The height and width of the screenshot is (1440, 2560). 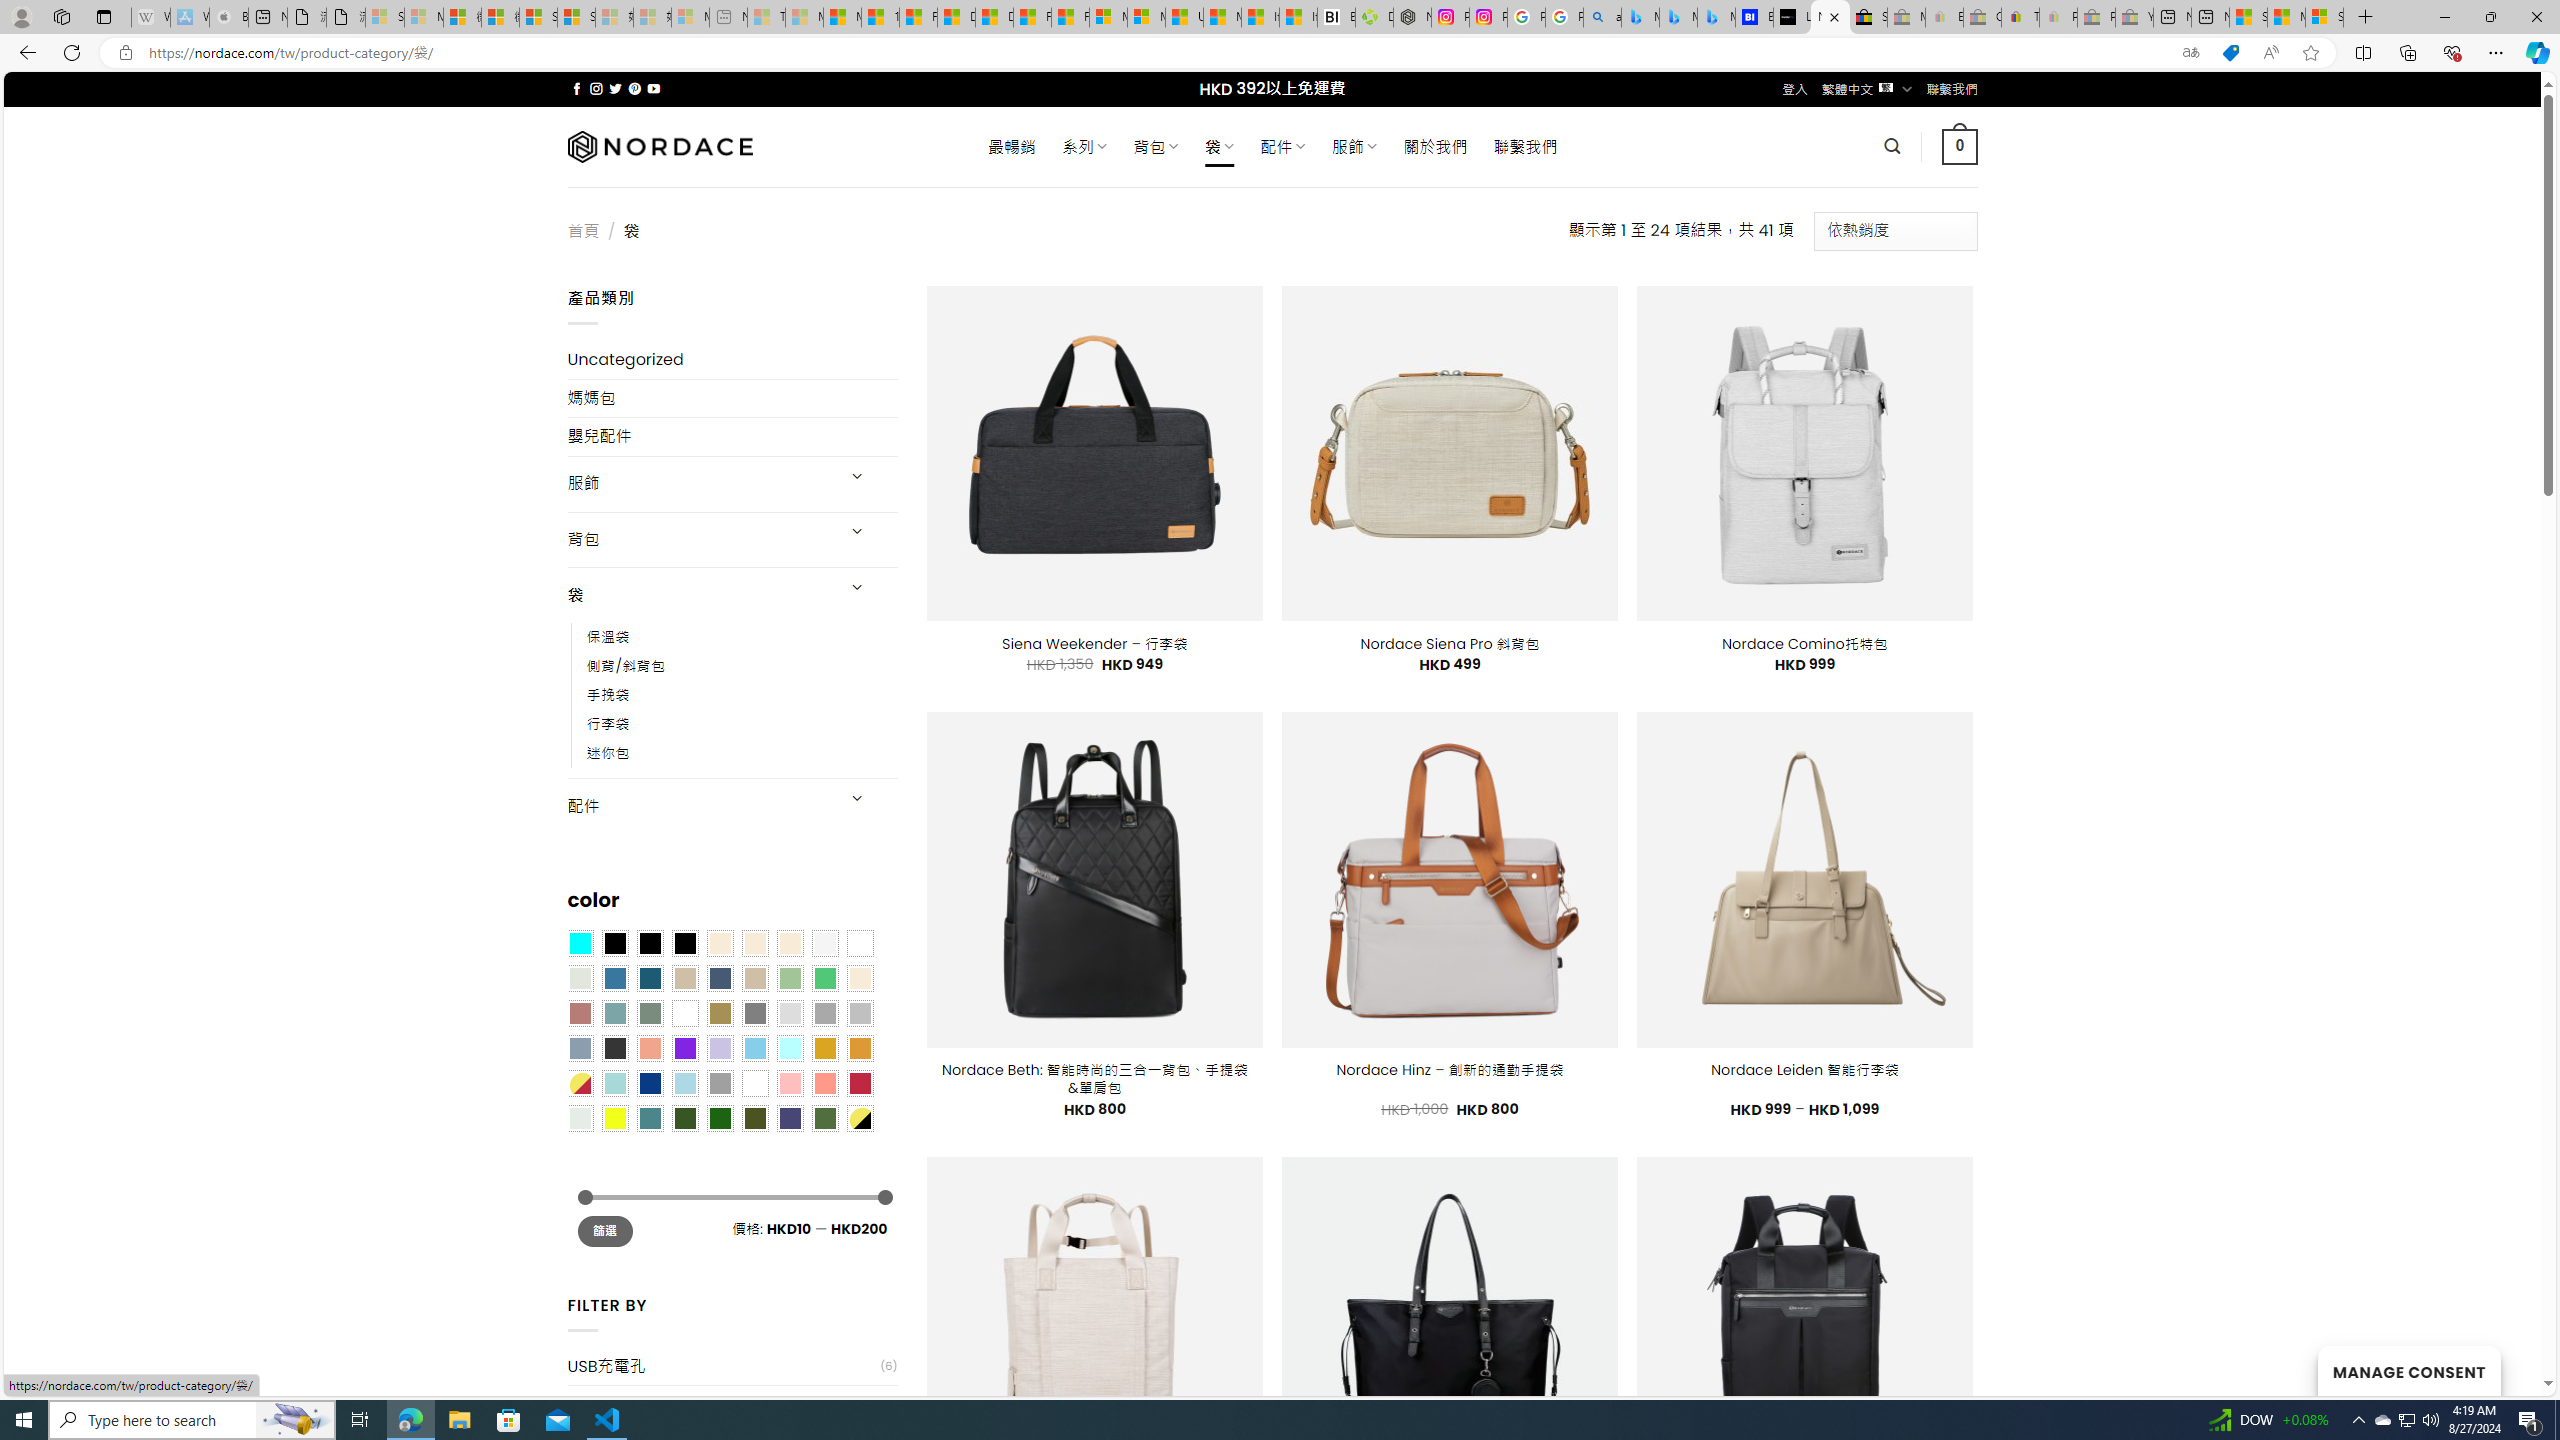 I want to click on Cream, so click(x=790, y=943).